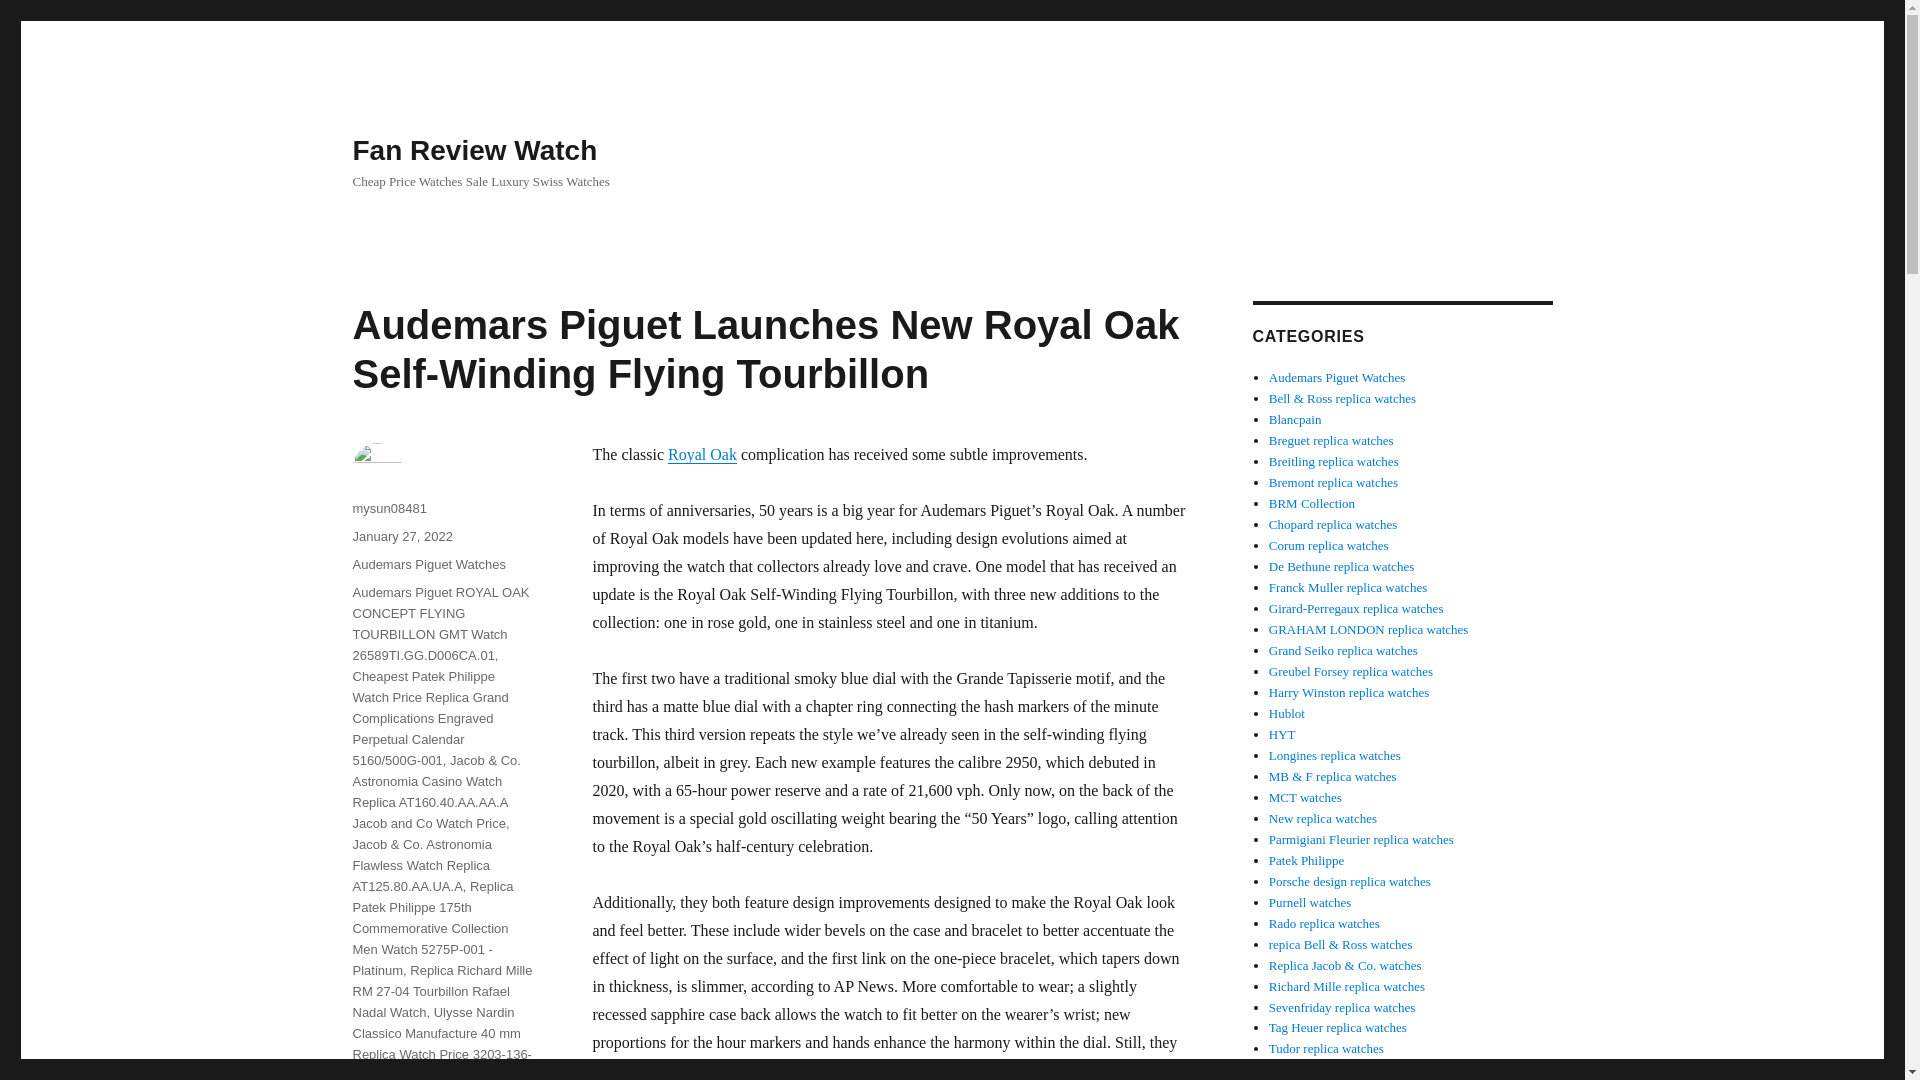 The width and height of the screenshot is (1920, 1080). Describe the element at coordinates (388, 508) in the screenshot. I see `mysun08481` at that location.